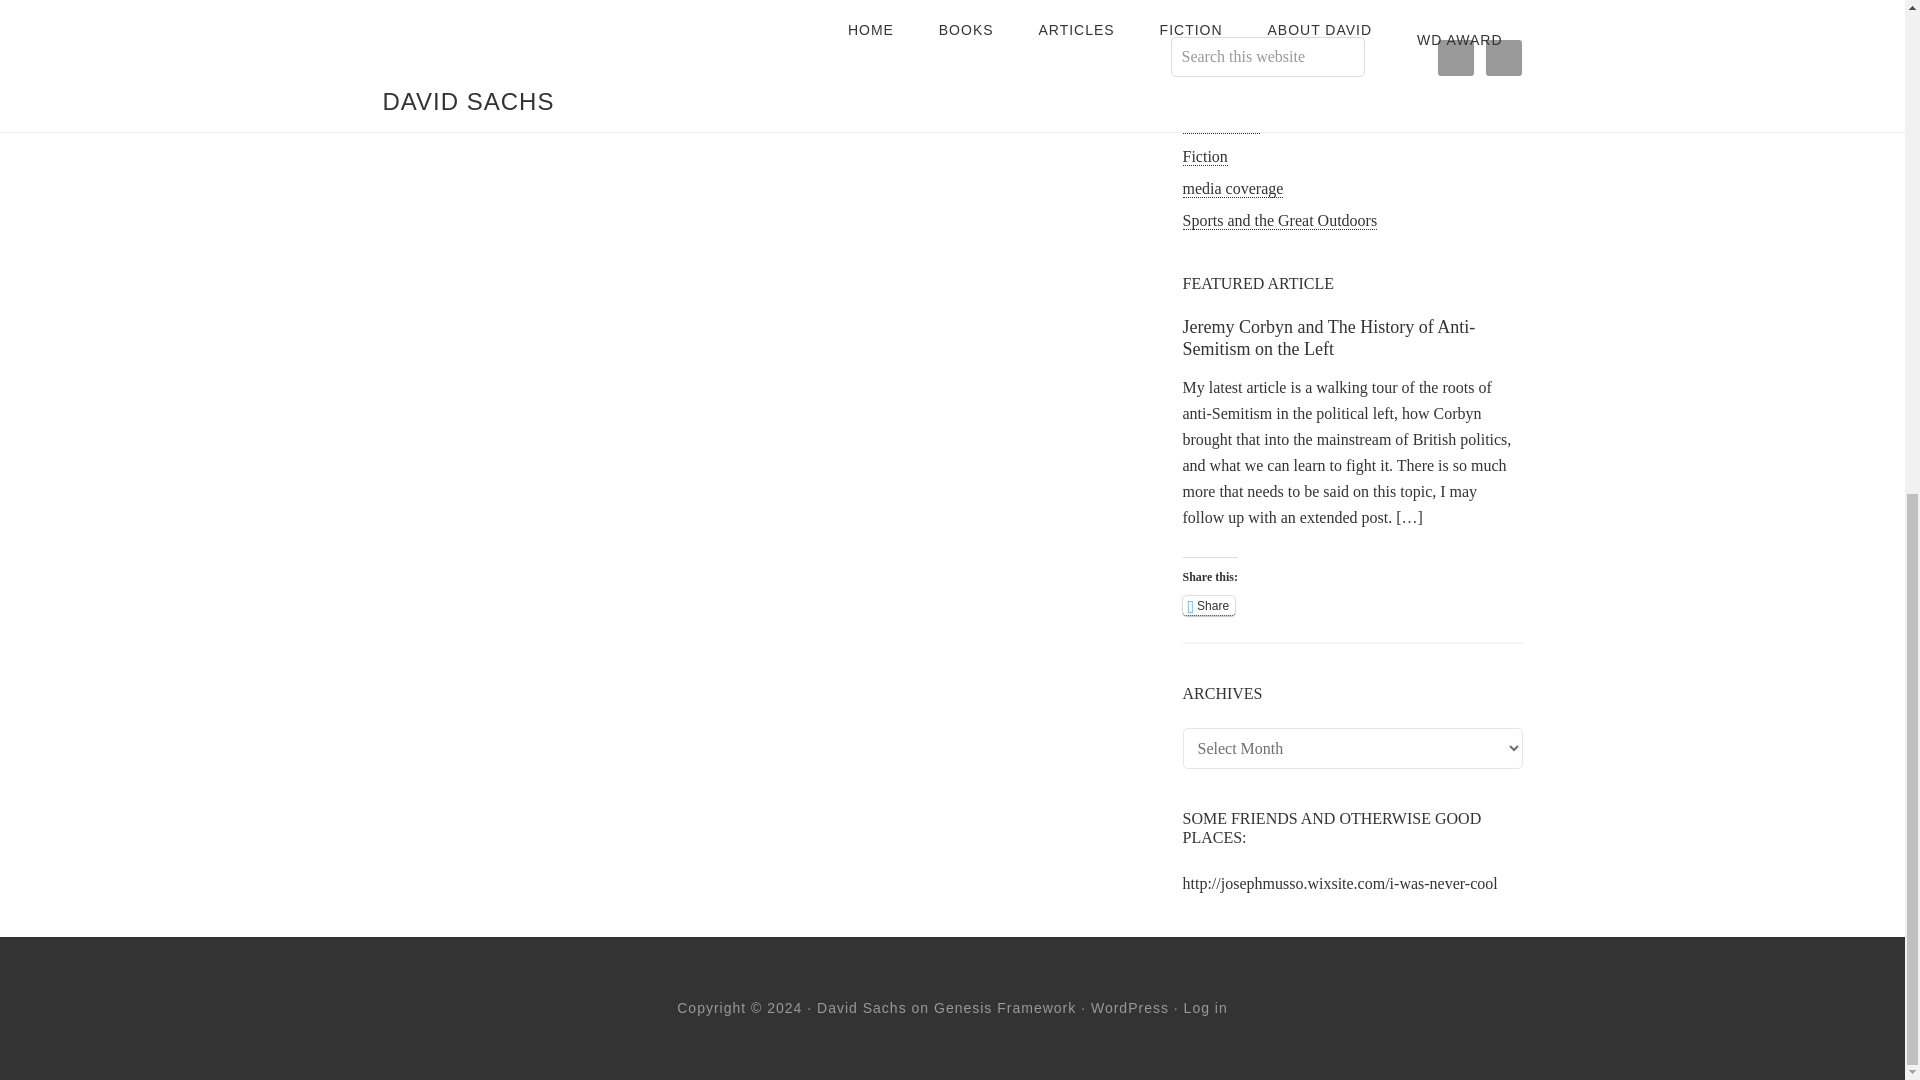  What do you see at coordinates (1130, 1008) in the screenshot?
I see `WordPress` at bounding box center [1130, 1008].